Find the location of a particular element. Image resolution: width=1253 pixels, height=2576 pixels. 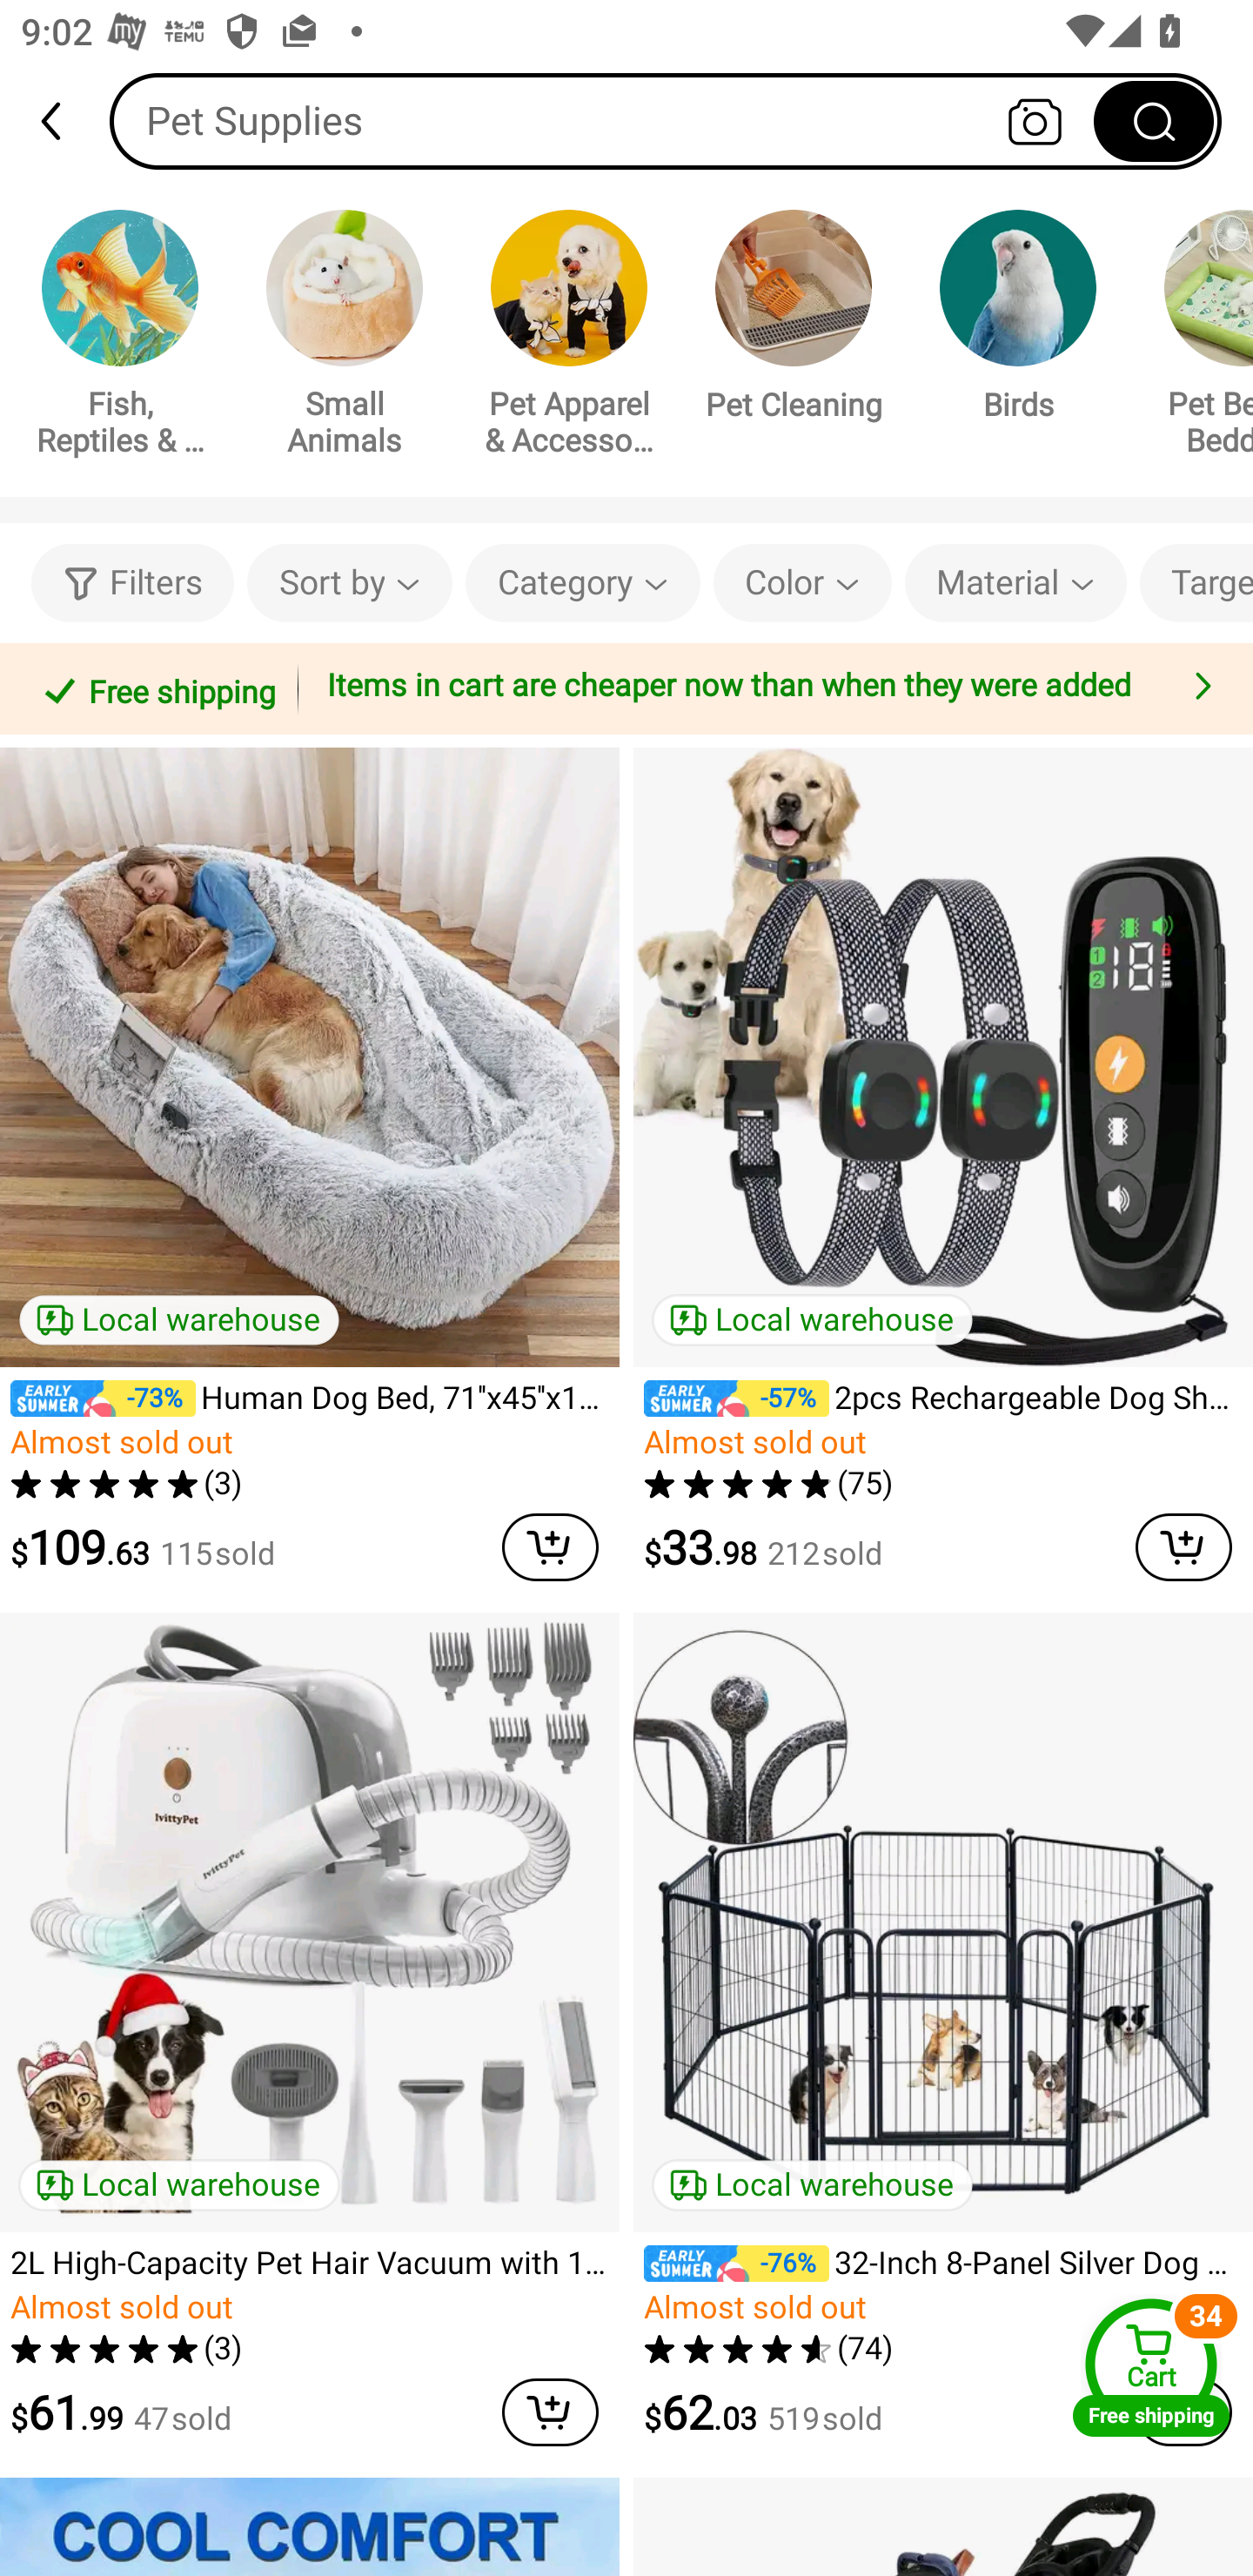

 Free shipping is located at coordinates (154, 688).